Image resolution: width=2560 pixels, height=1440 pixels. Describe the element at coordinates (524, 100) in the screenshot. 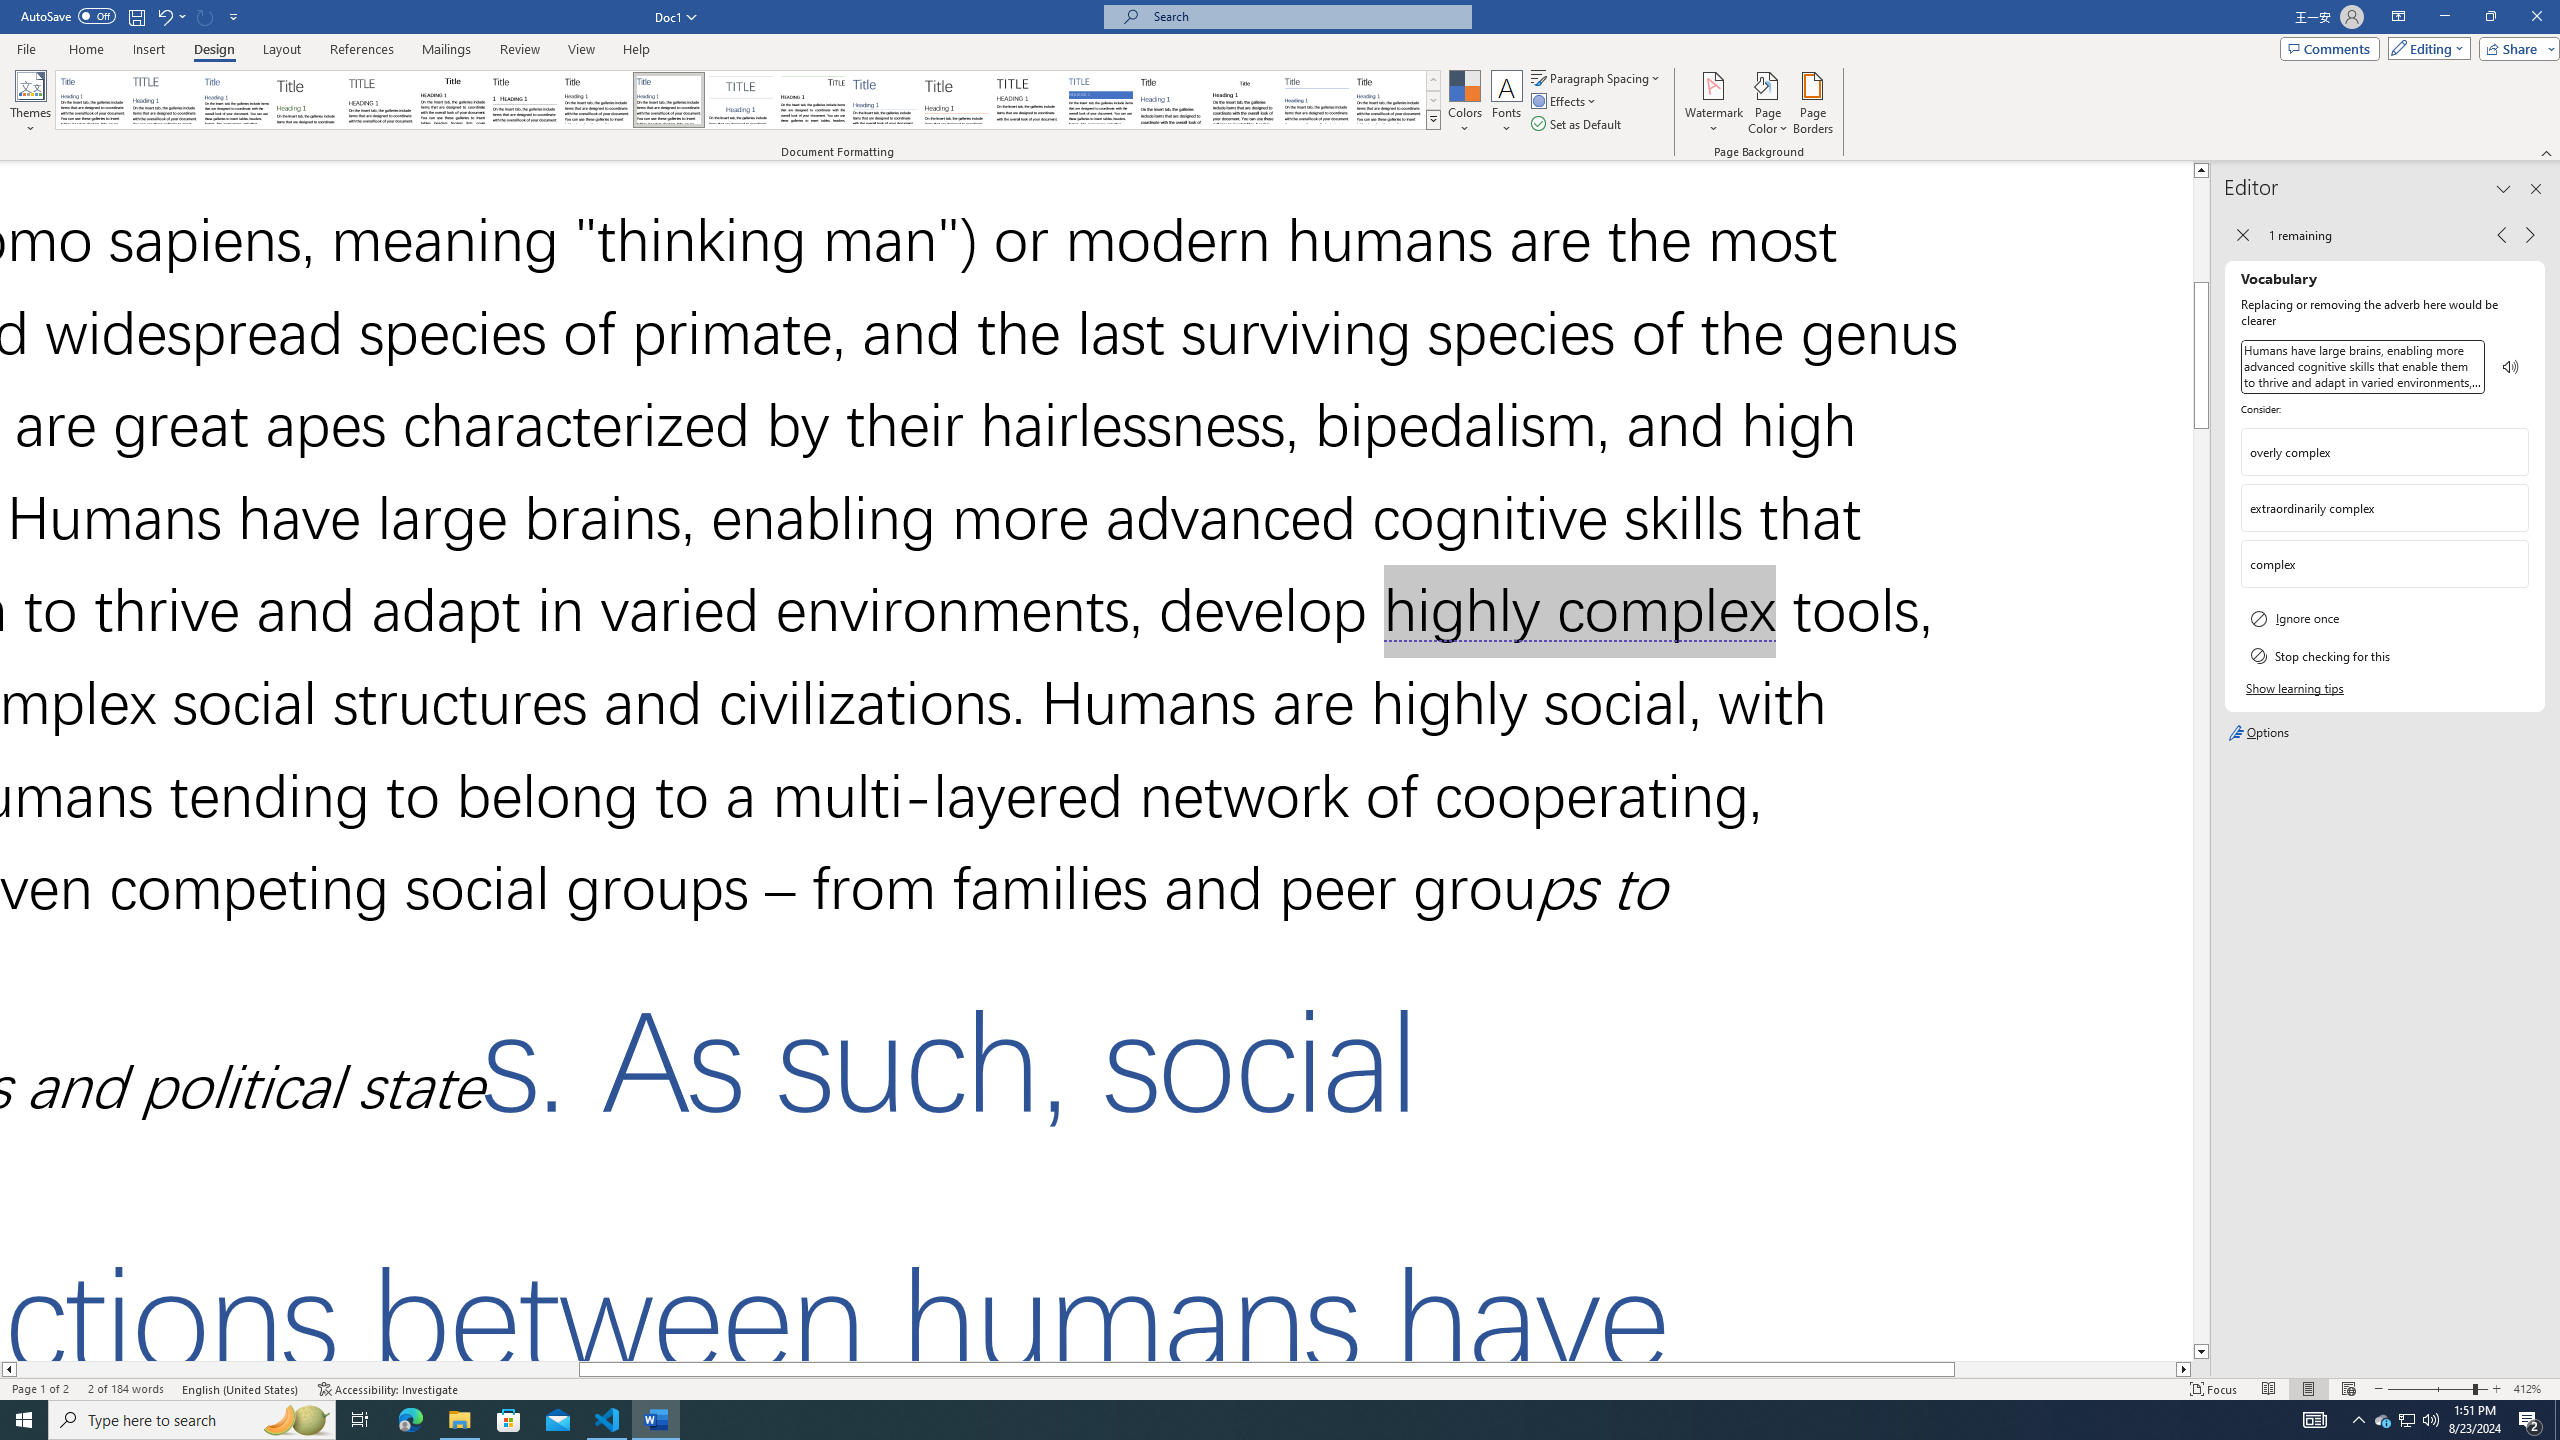

I see `Black & White (Numbered)` at that location.